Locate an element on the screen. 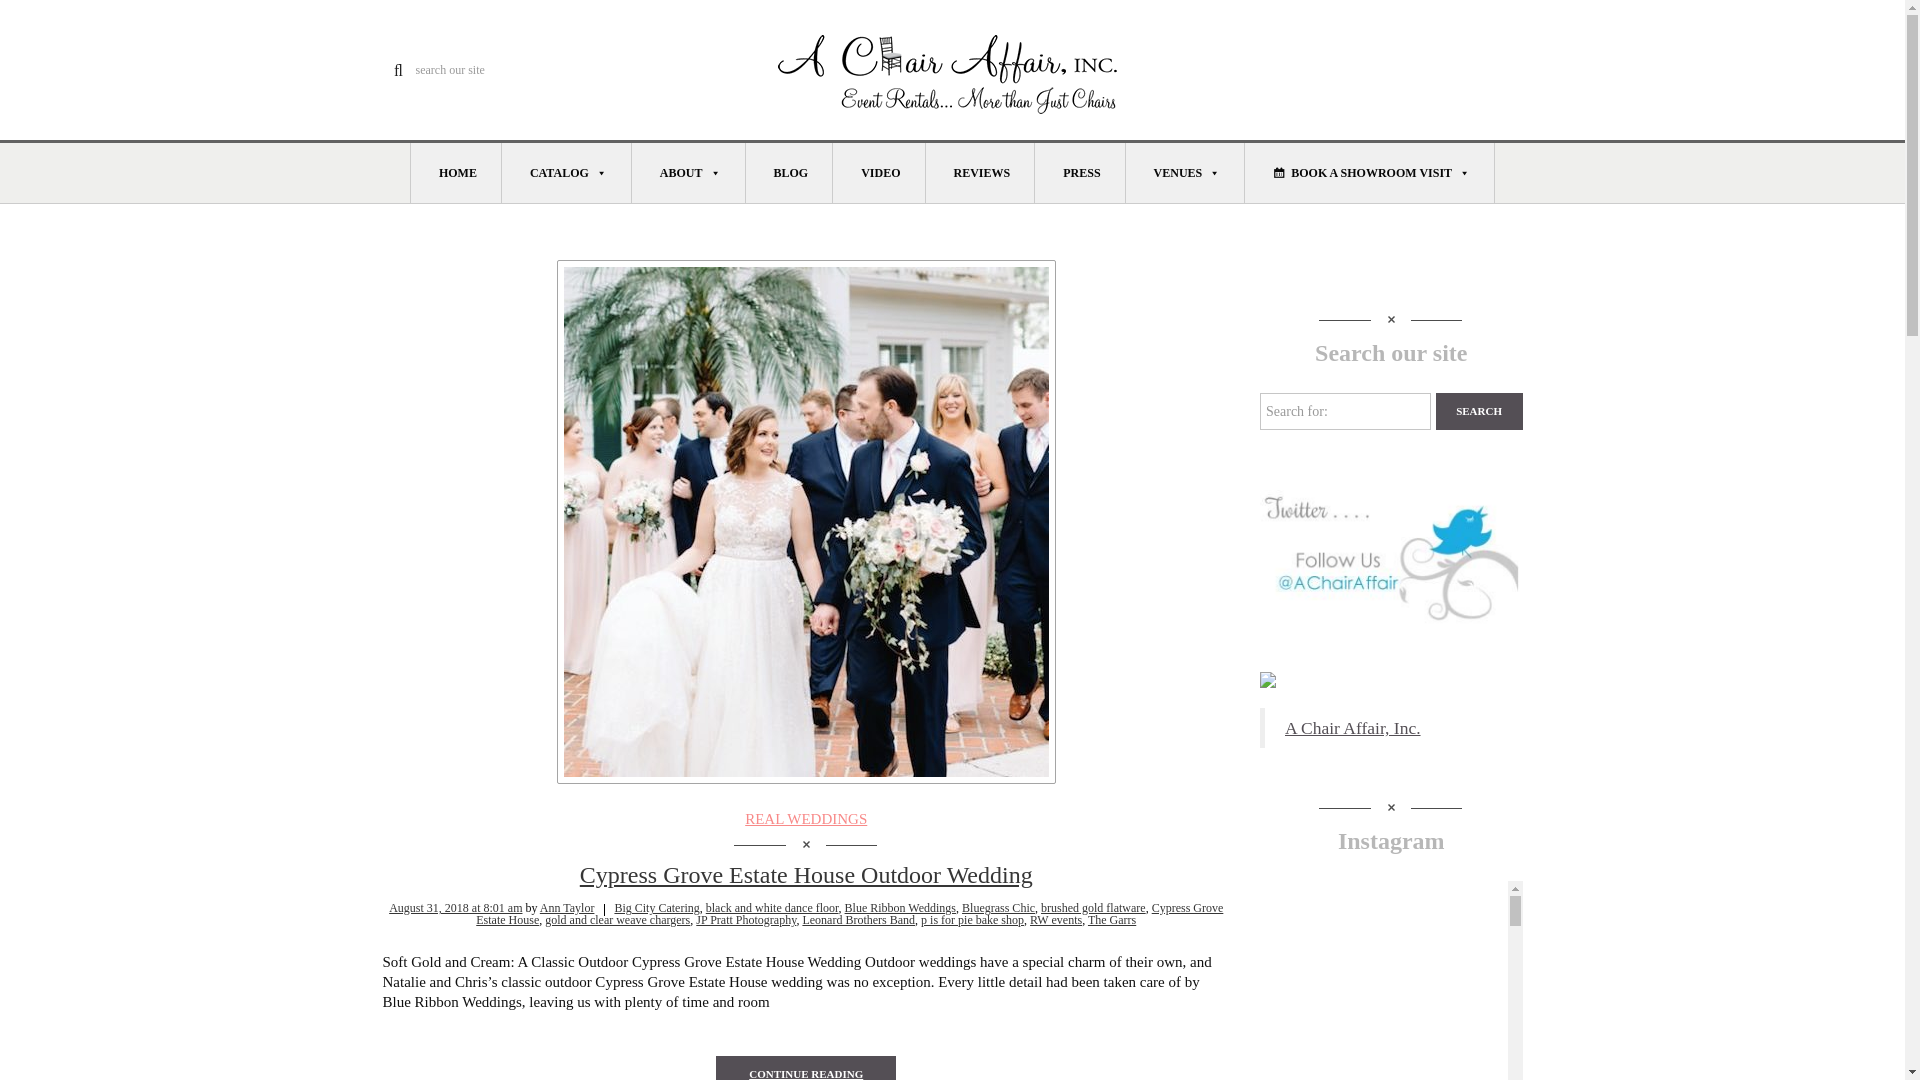 The image size is (1920, 1080). Search is located at coordinates (1479, 411).